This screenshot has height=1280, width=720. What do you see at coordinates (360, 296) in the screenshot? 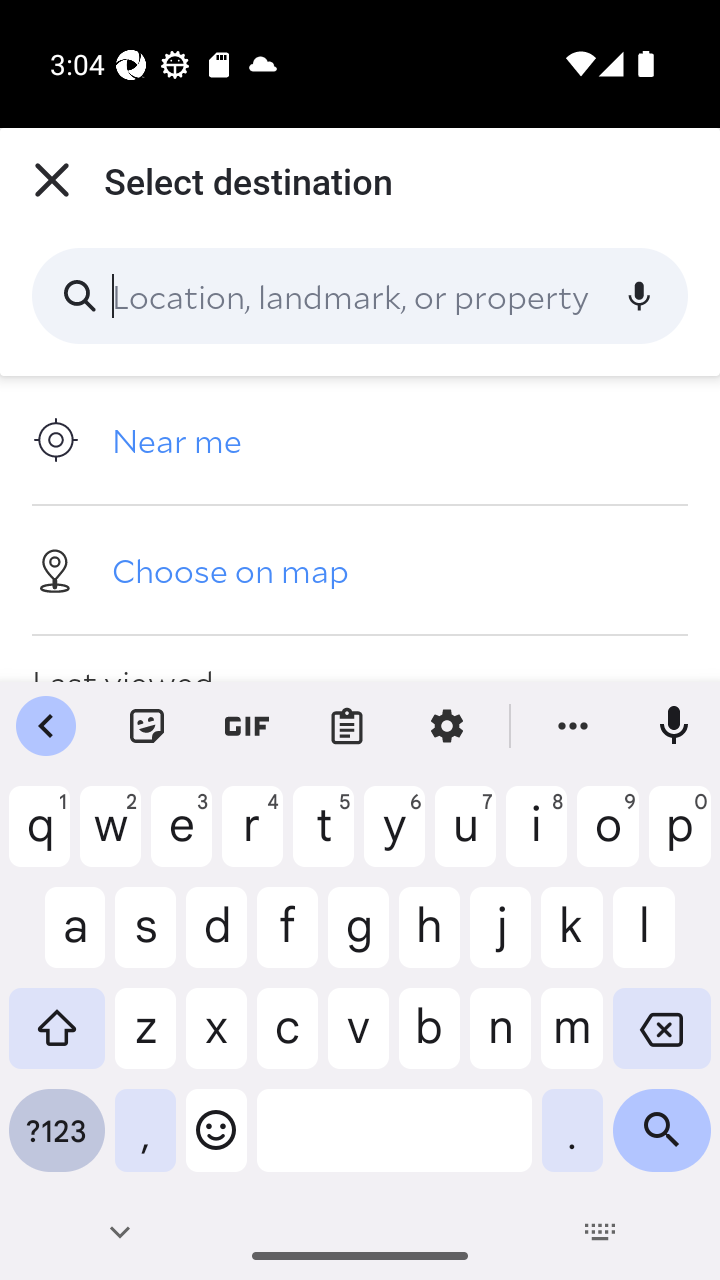
I see `Location, landmark, or property` at bounding box center [360, 296].